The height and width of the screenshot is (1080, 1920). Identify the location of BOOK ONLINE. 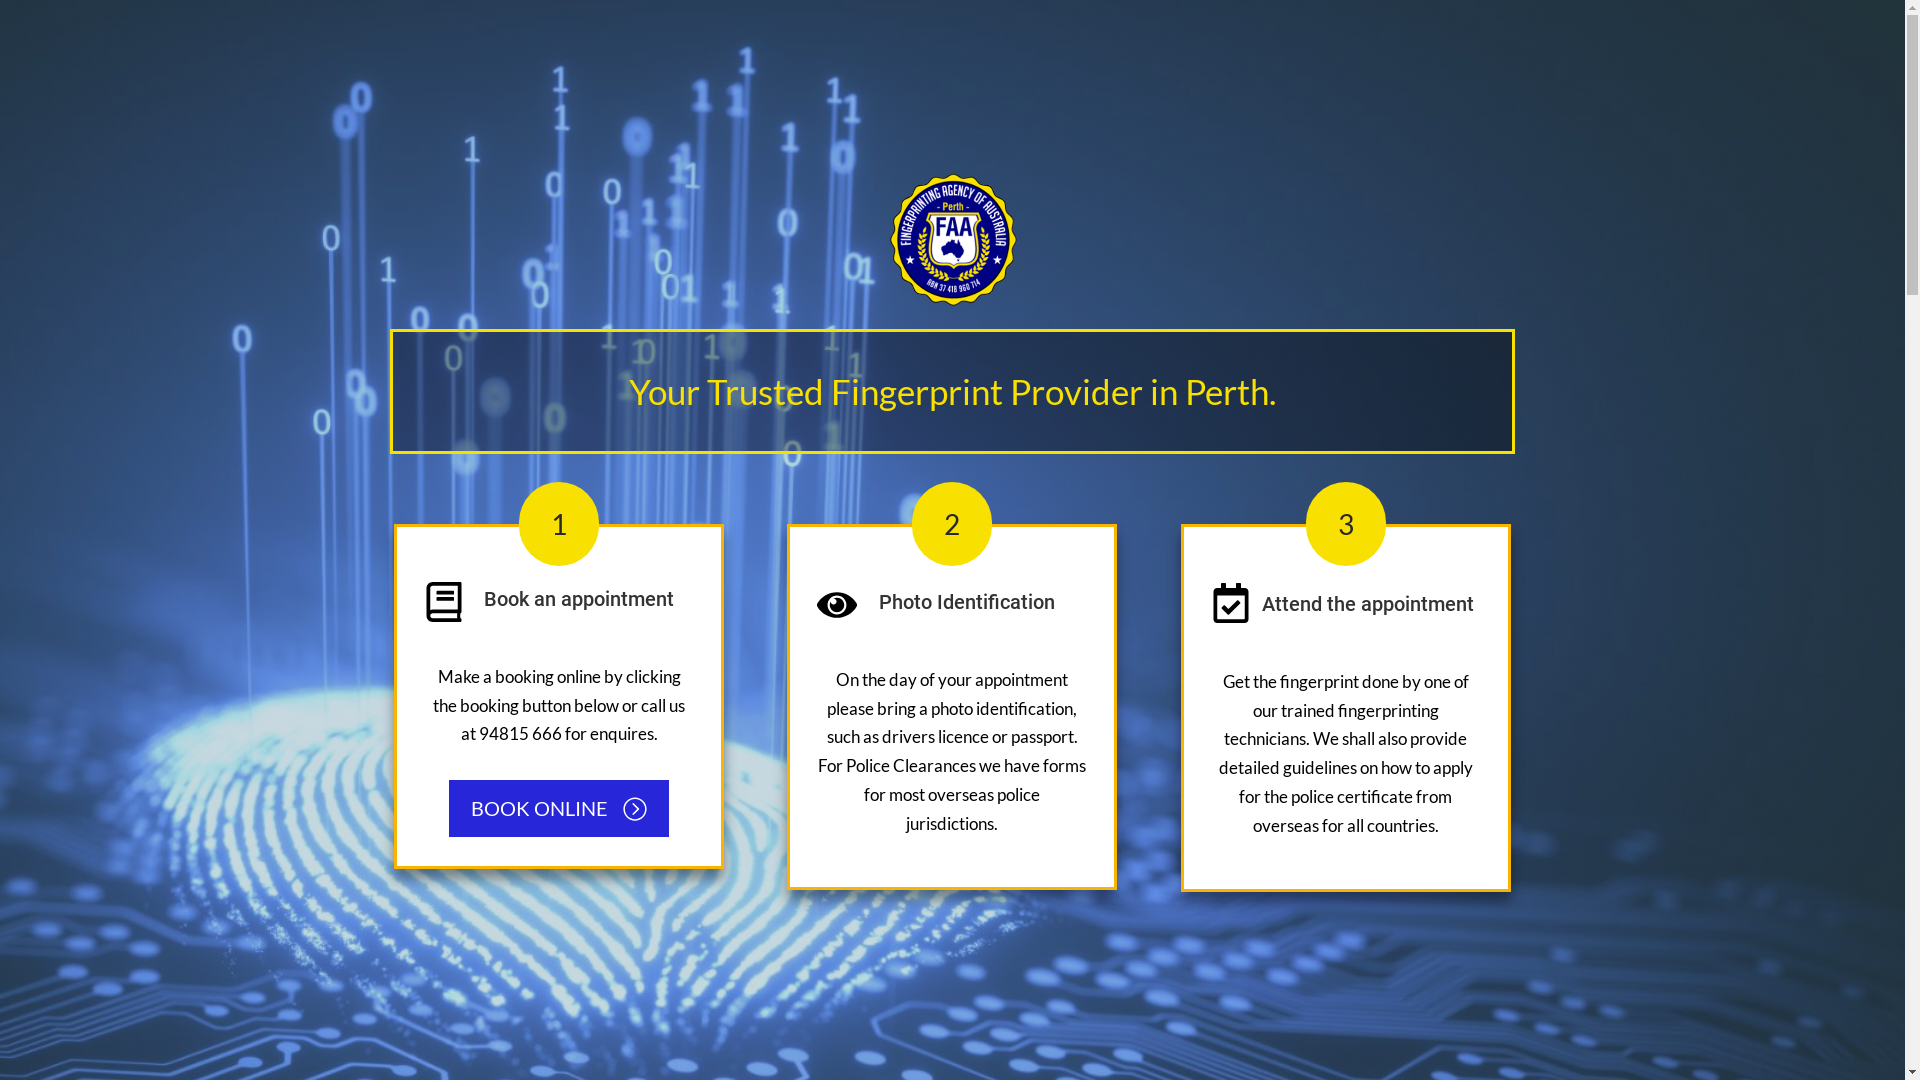
(559, 808).